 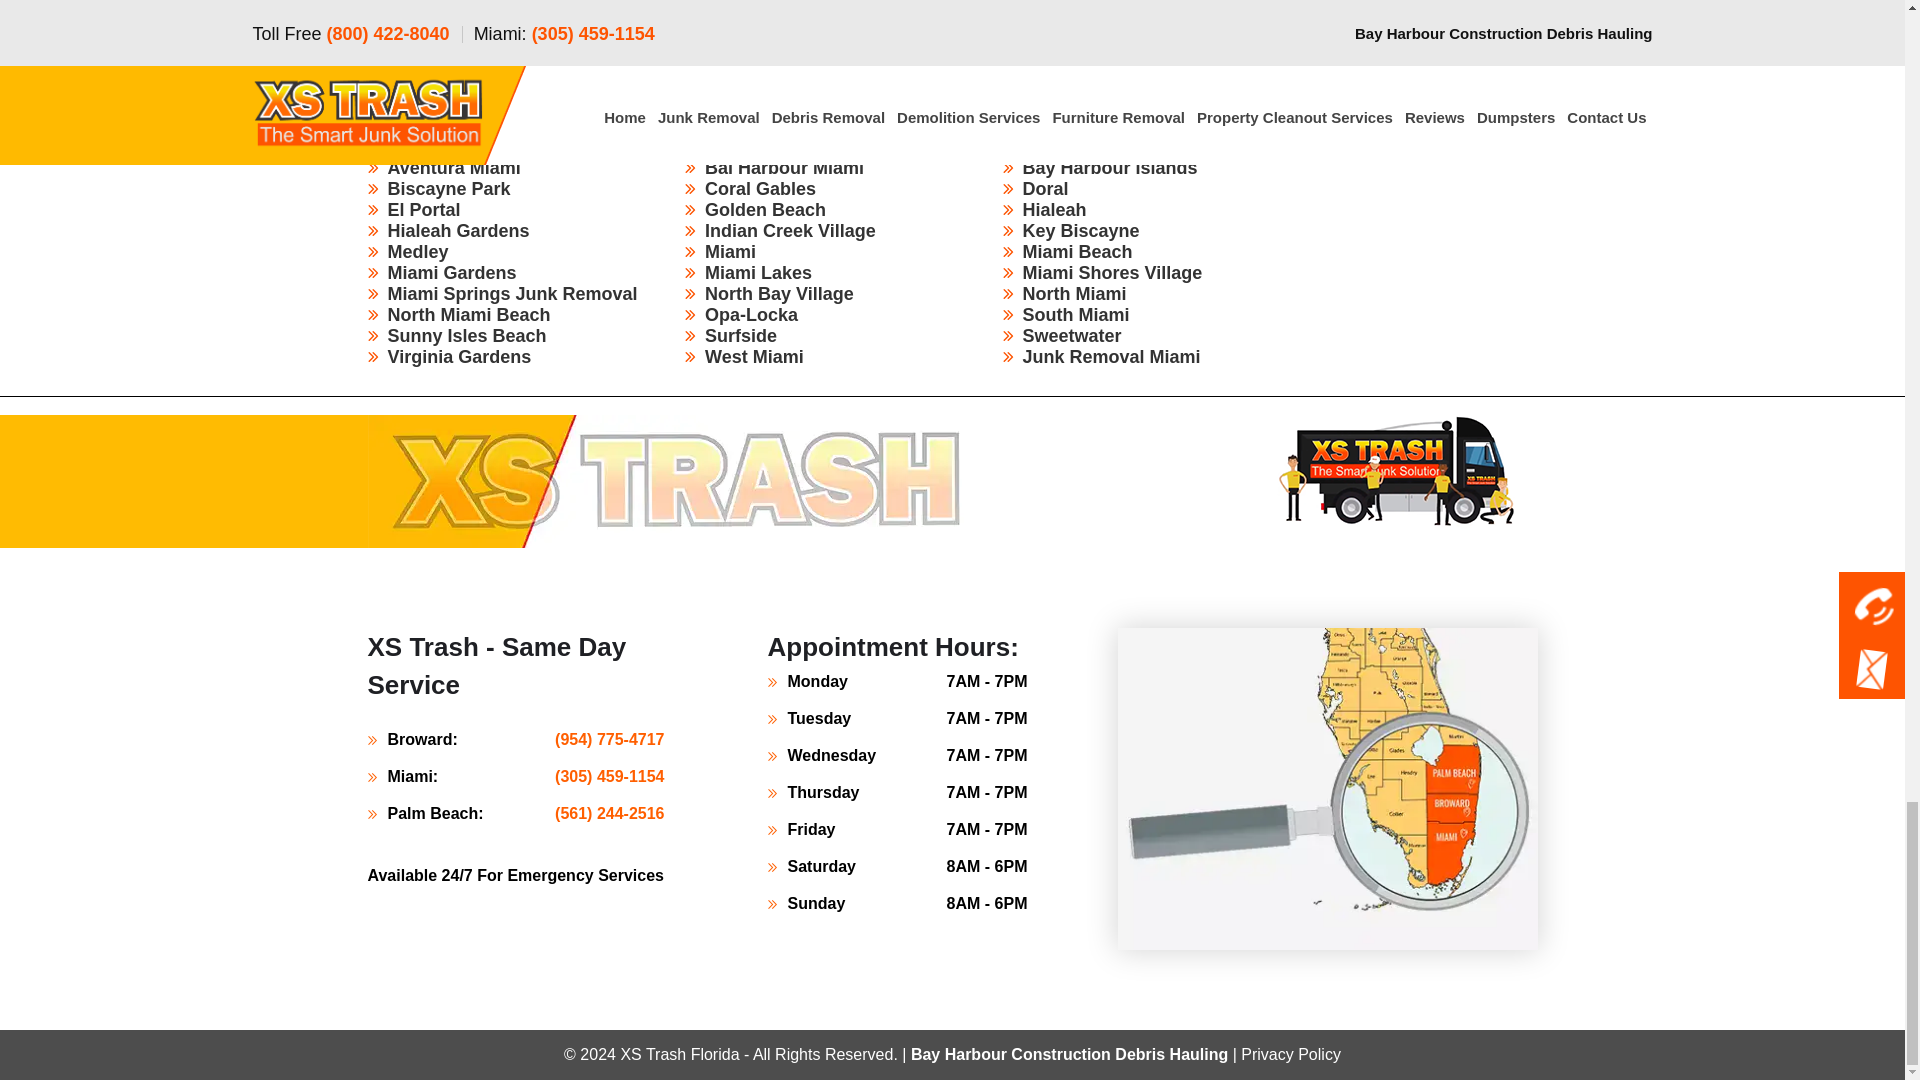 What do you see at coordinates (1076, 252) in the screenshot?
I see `Miami Beach` at bounding box center [1076, 252].